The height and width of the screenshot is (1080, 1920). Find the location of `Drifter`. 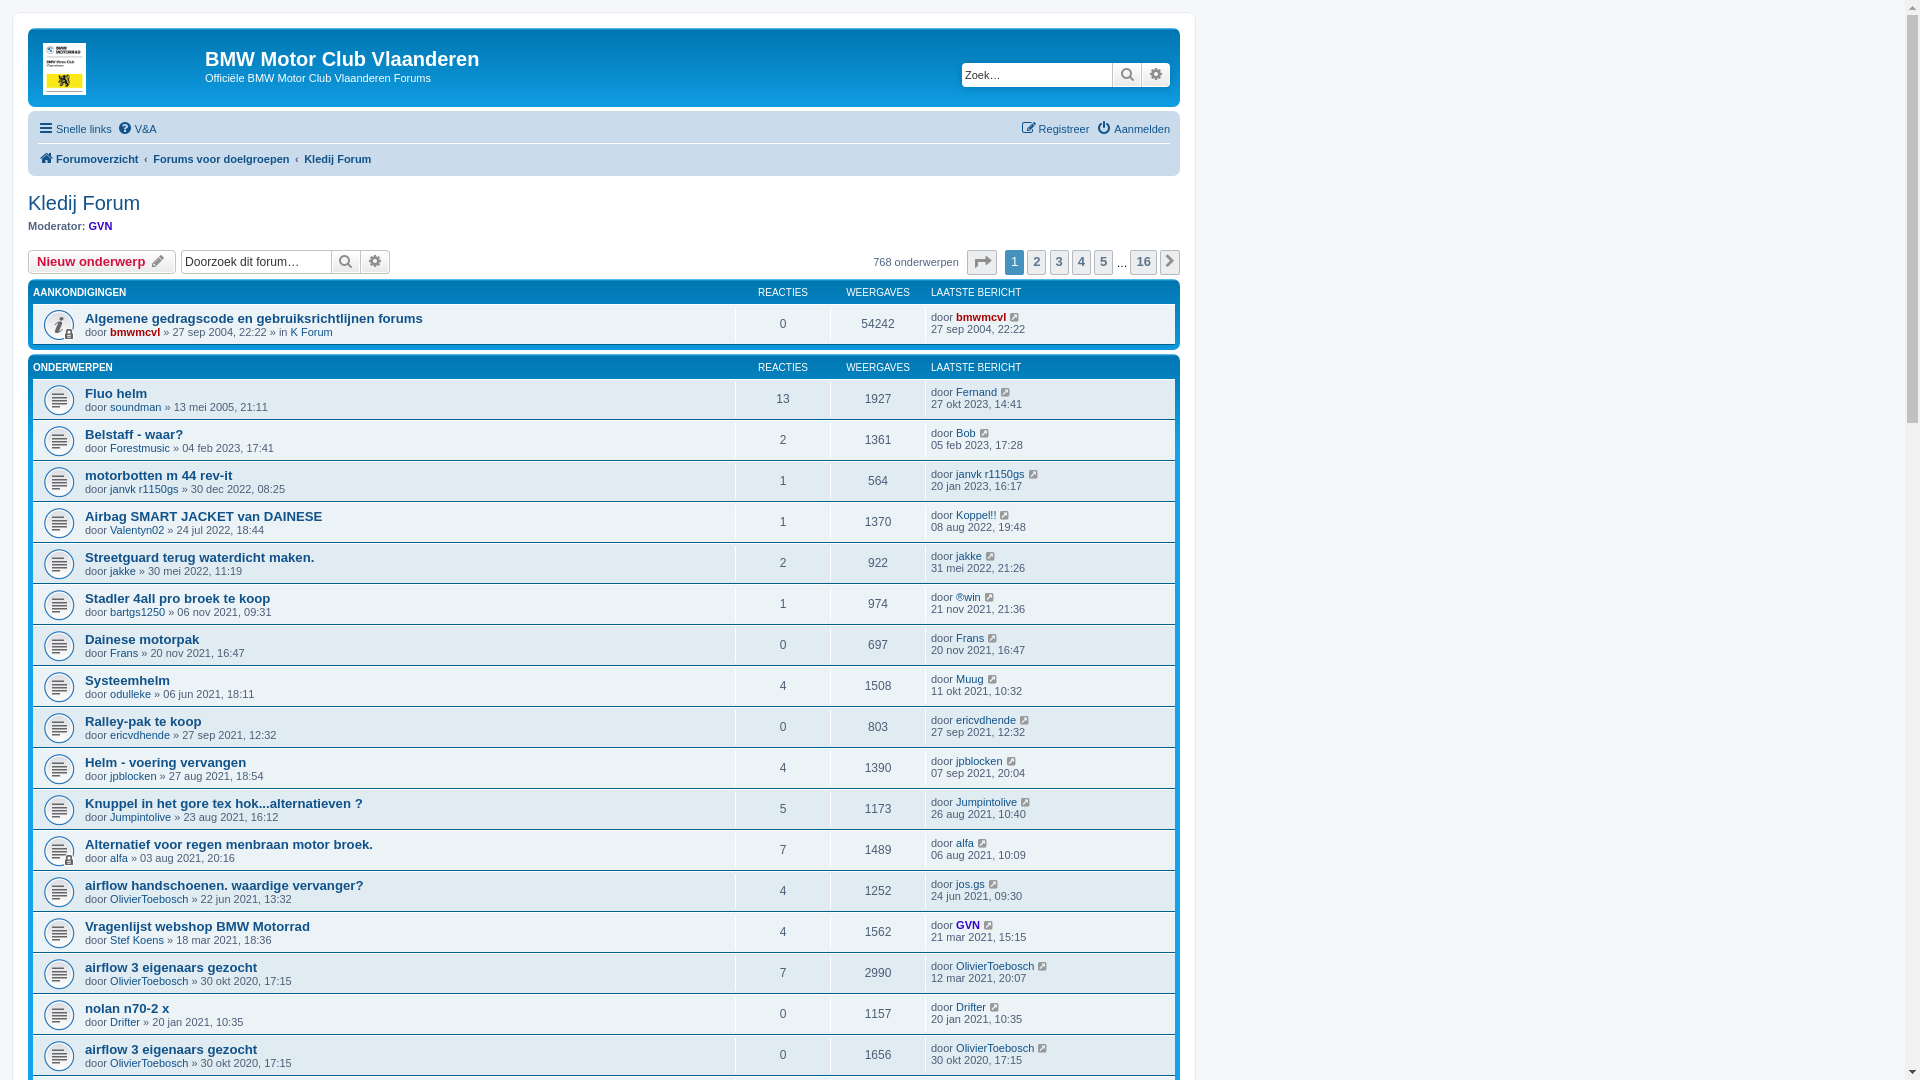

Drifter is located at coordinates (125, 1022).